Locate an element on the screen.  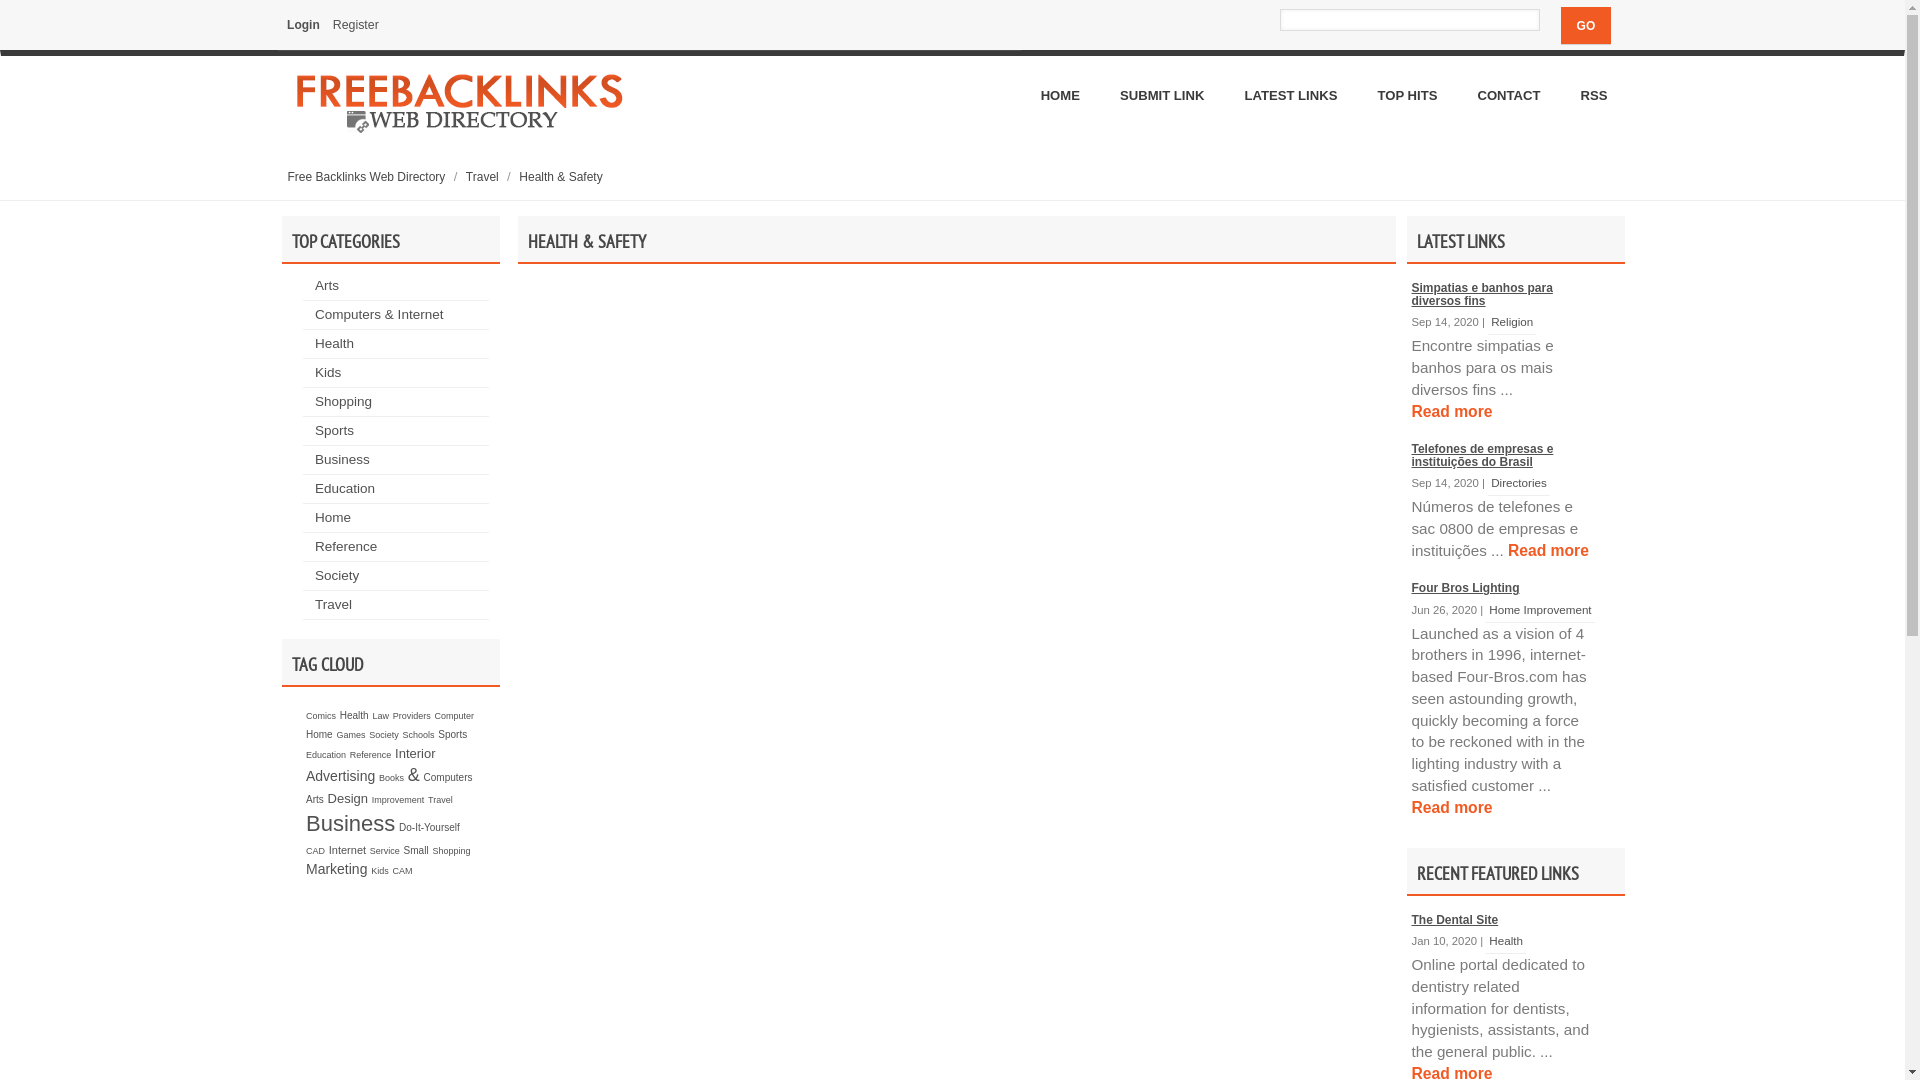
Simpatias e banhos para diversos fins is located at coordinates (1482, 294).